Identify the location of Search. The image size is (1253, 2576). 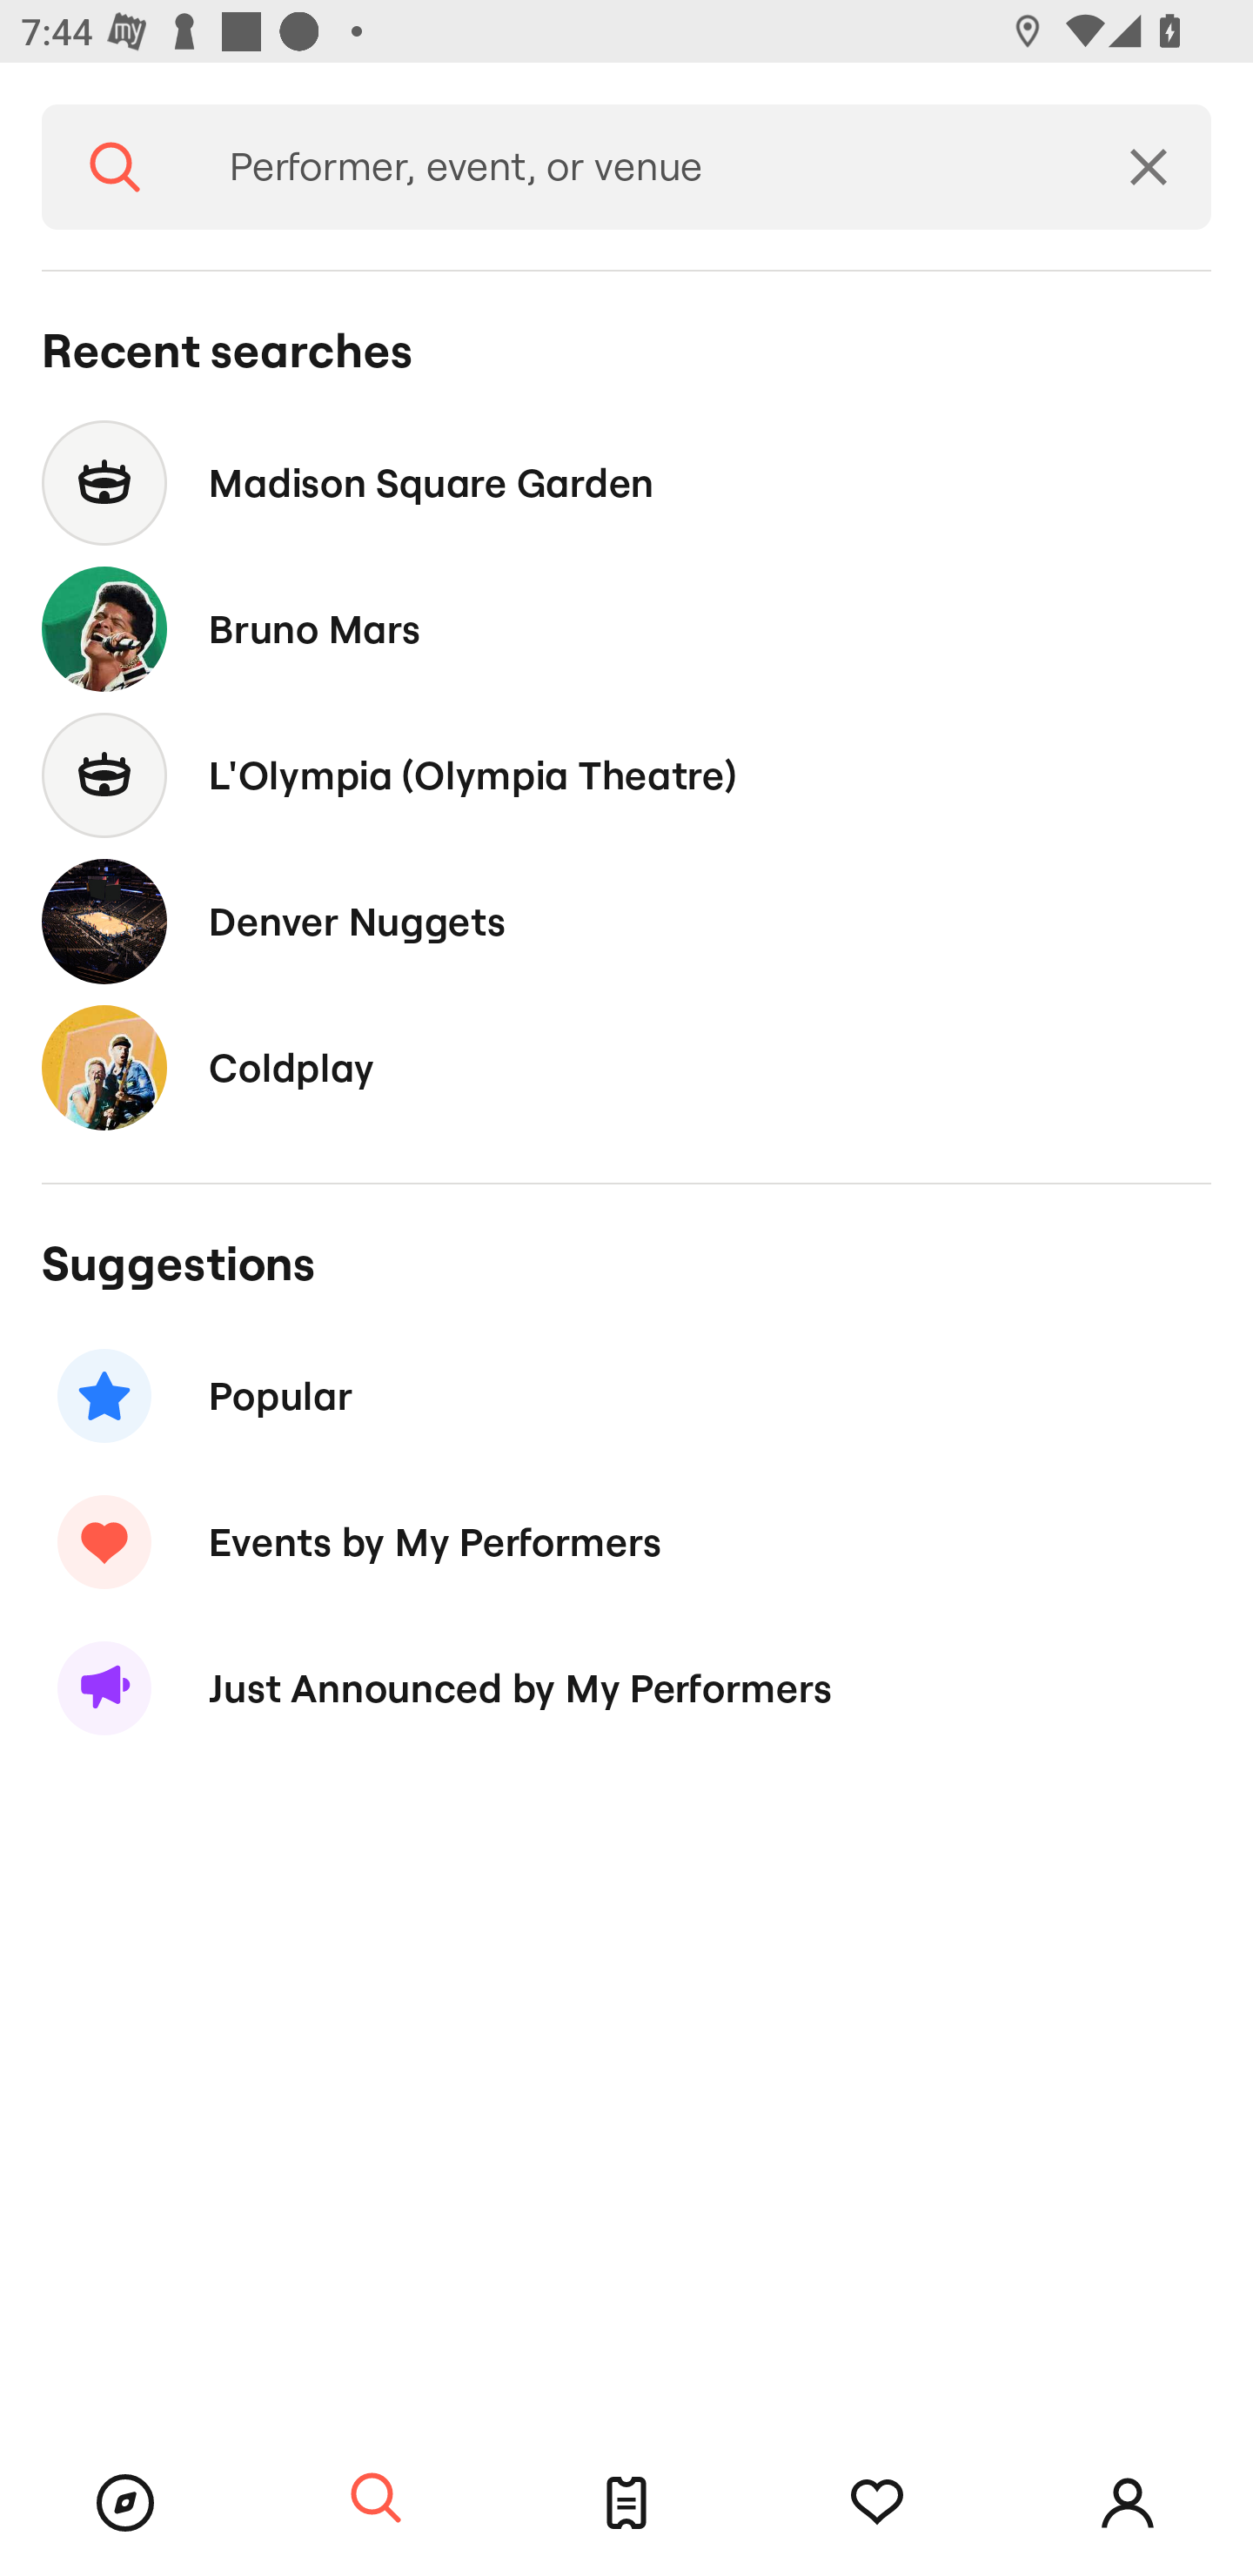
(376, 2499).